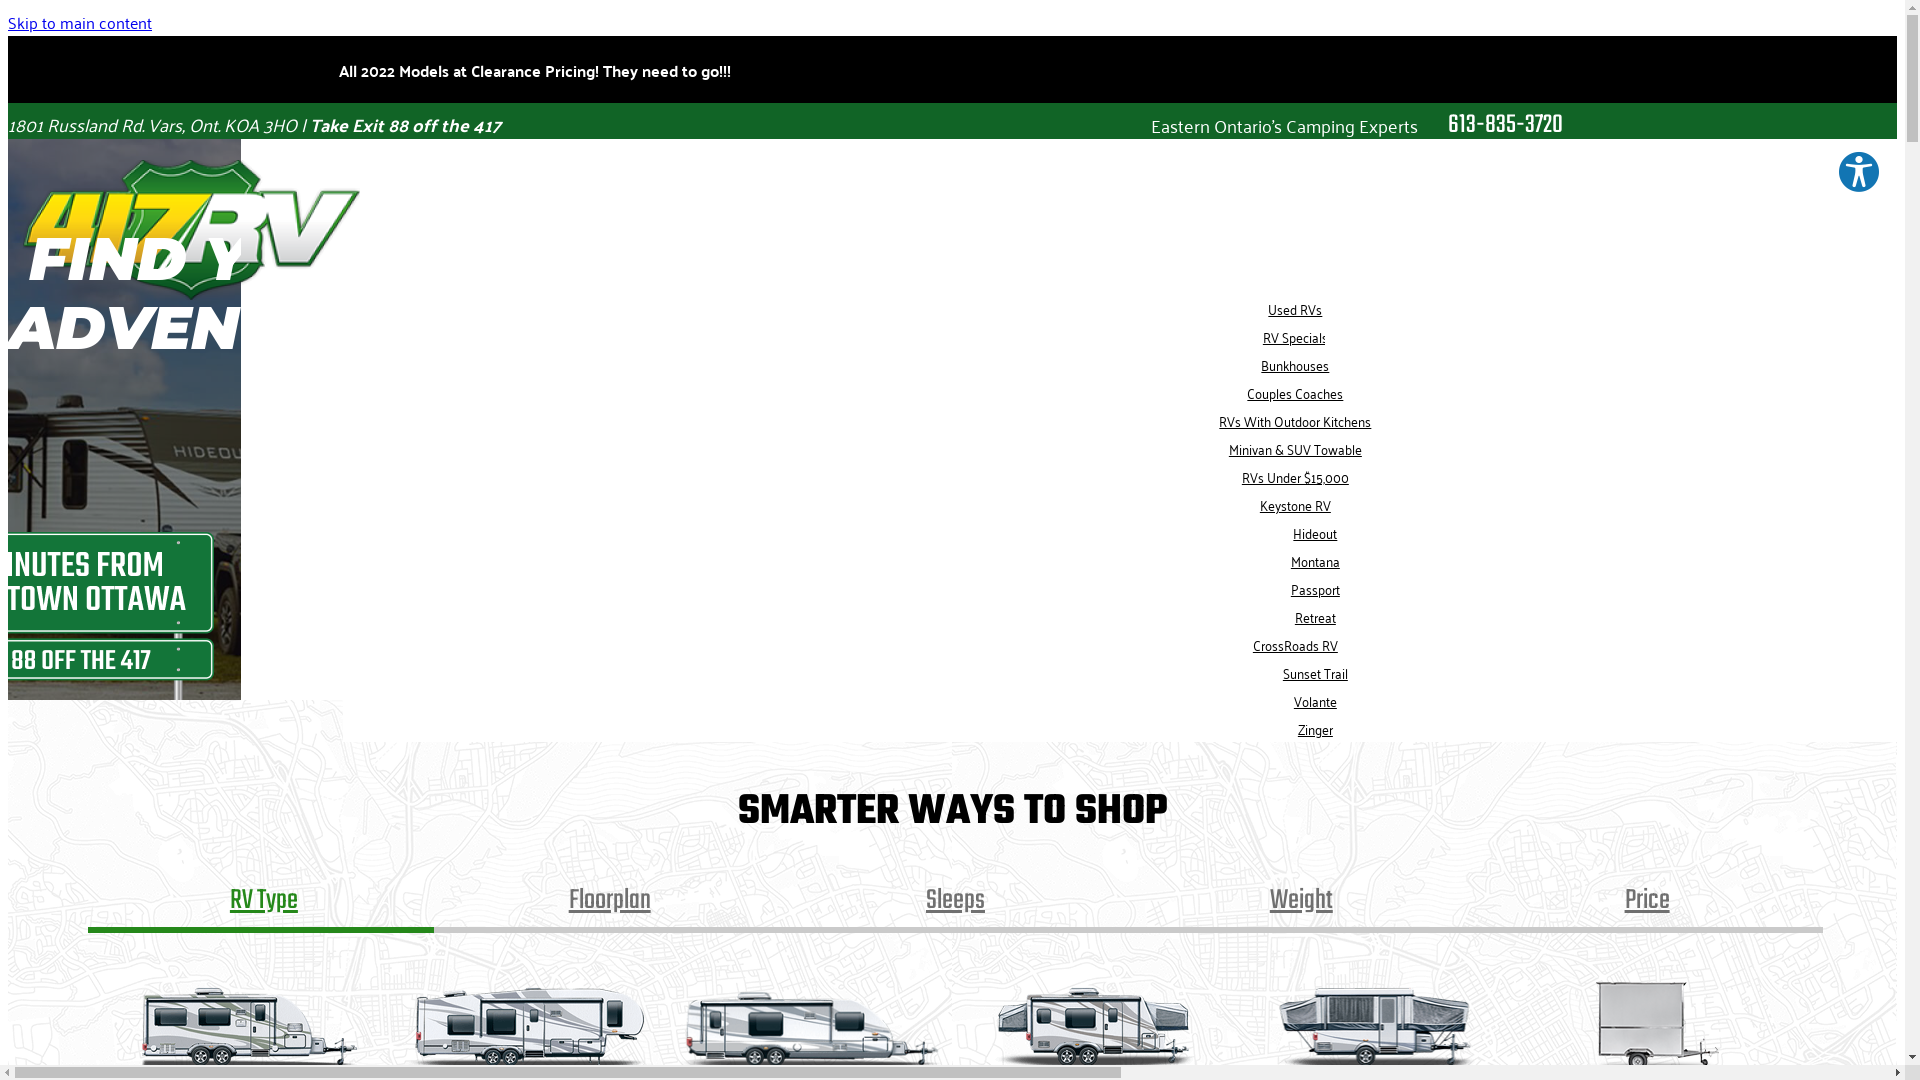 The image size is (1920, 1080). I want to click on Passport, so click(1316, 588).